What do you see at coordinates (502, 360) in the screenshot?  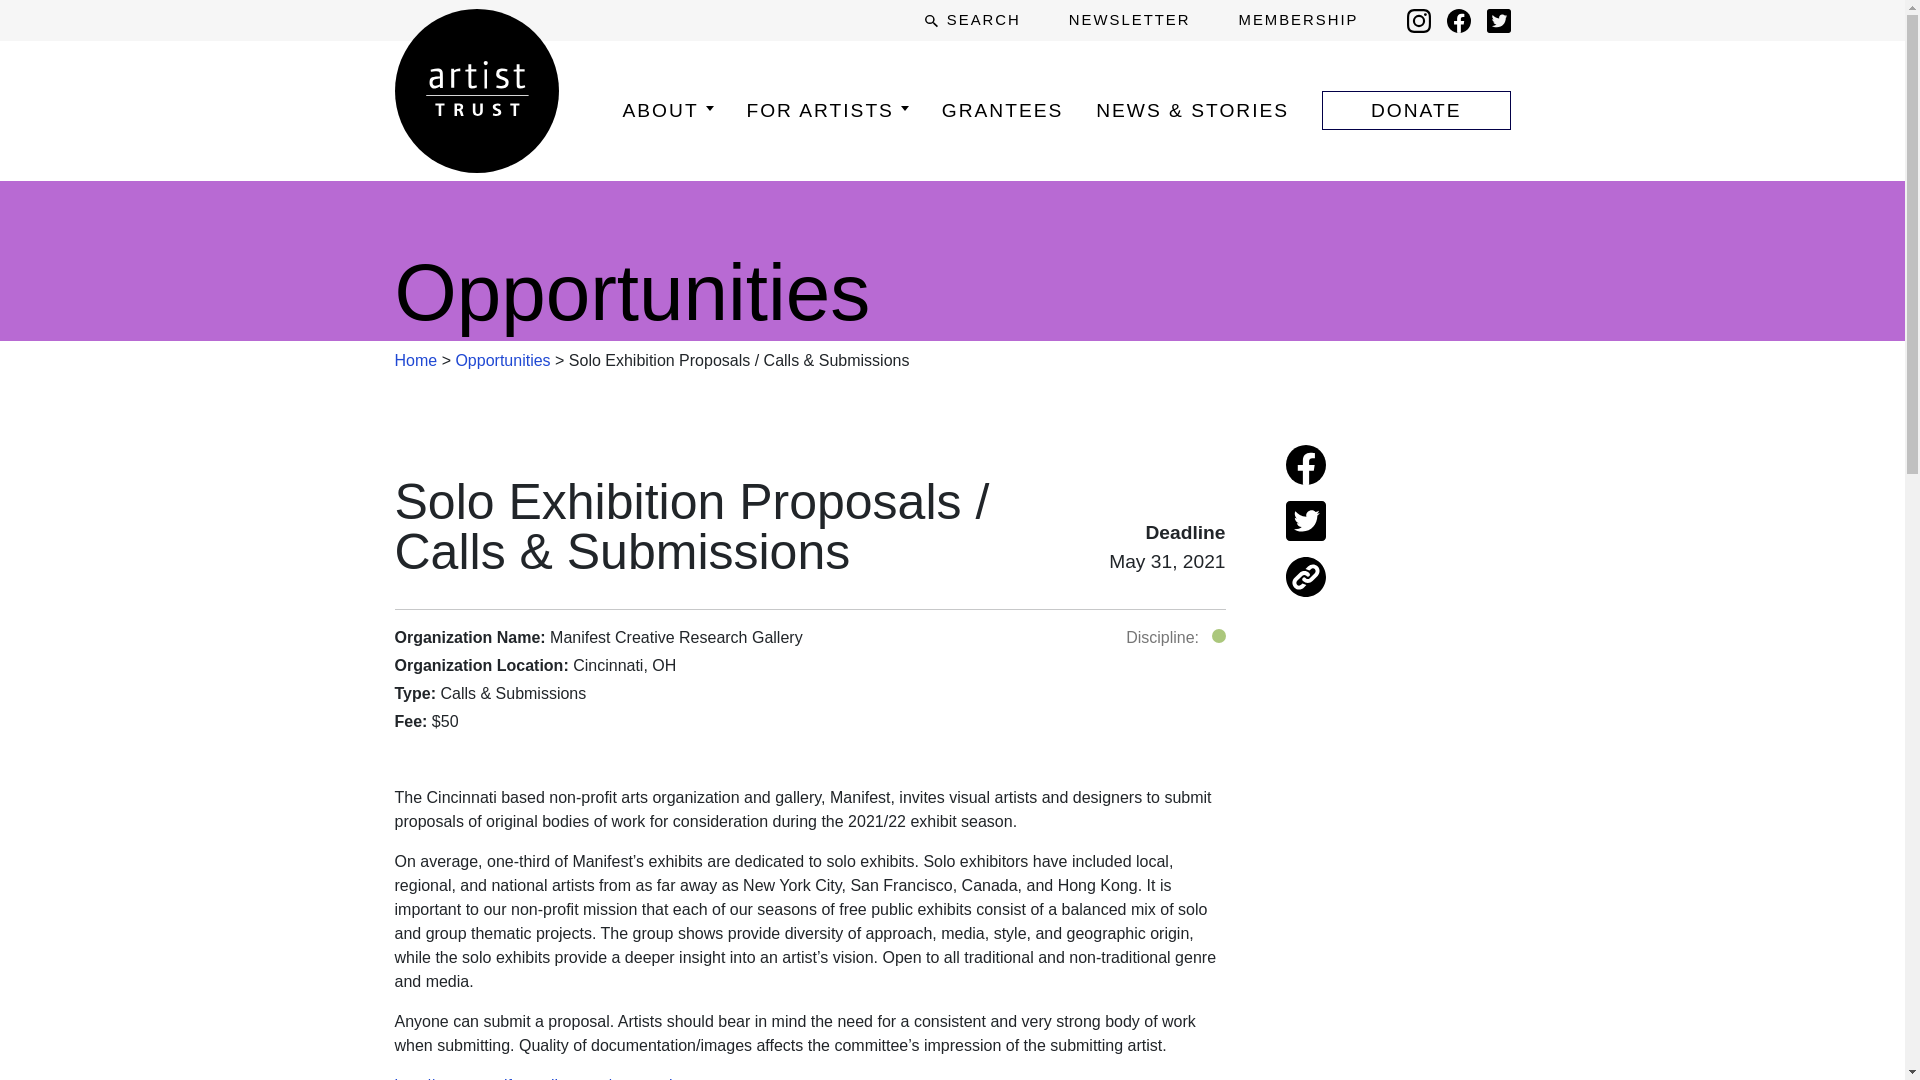 I see `Opportunities` at bounding box center [502, 360].